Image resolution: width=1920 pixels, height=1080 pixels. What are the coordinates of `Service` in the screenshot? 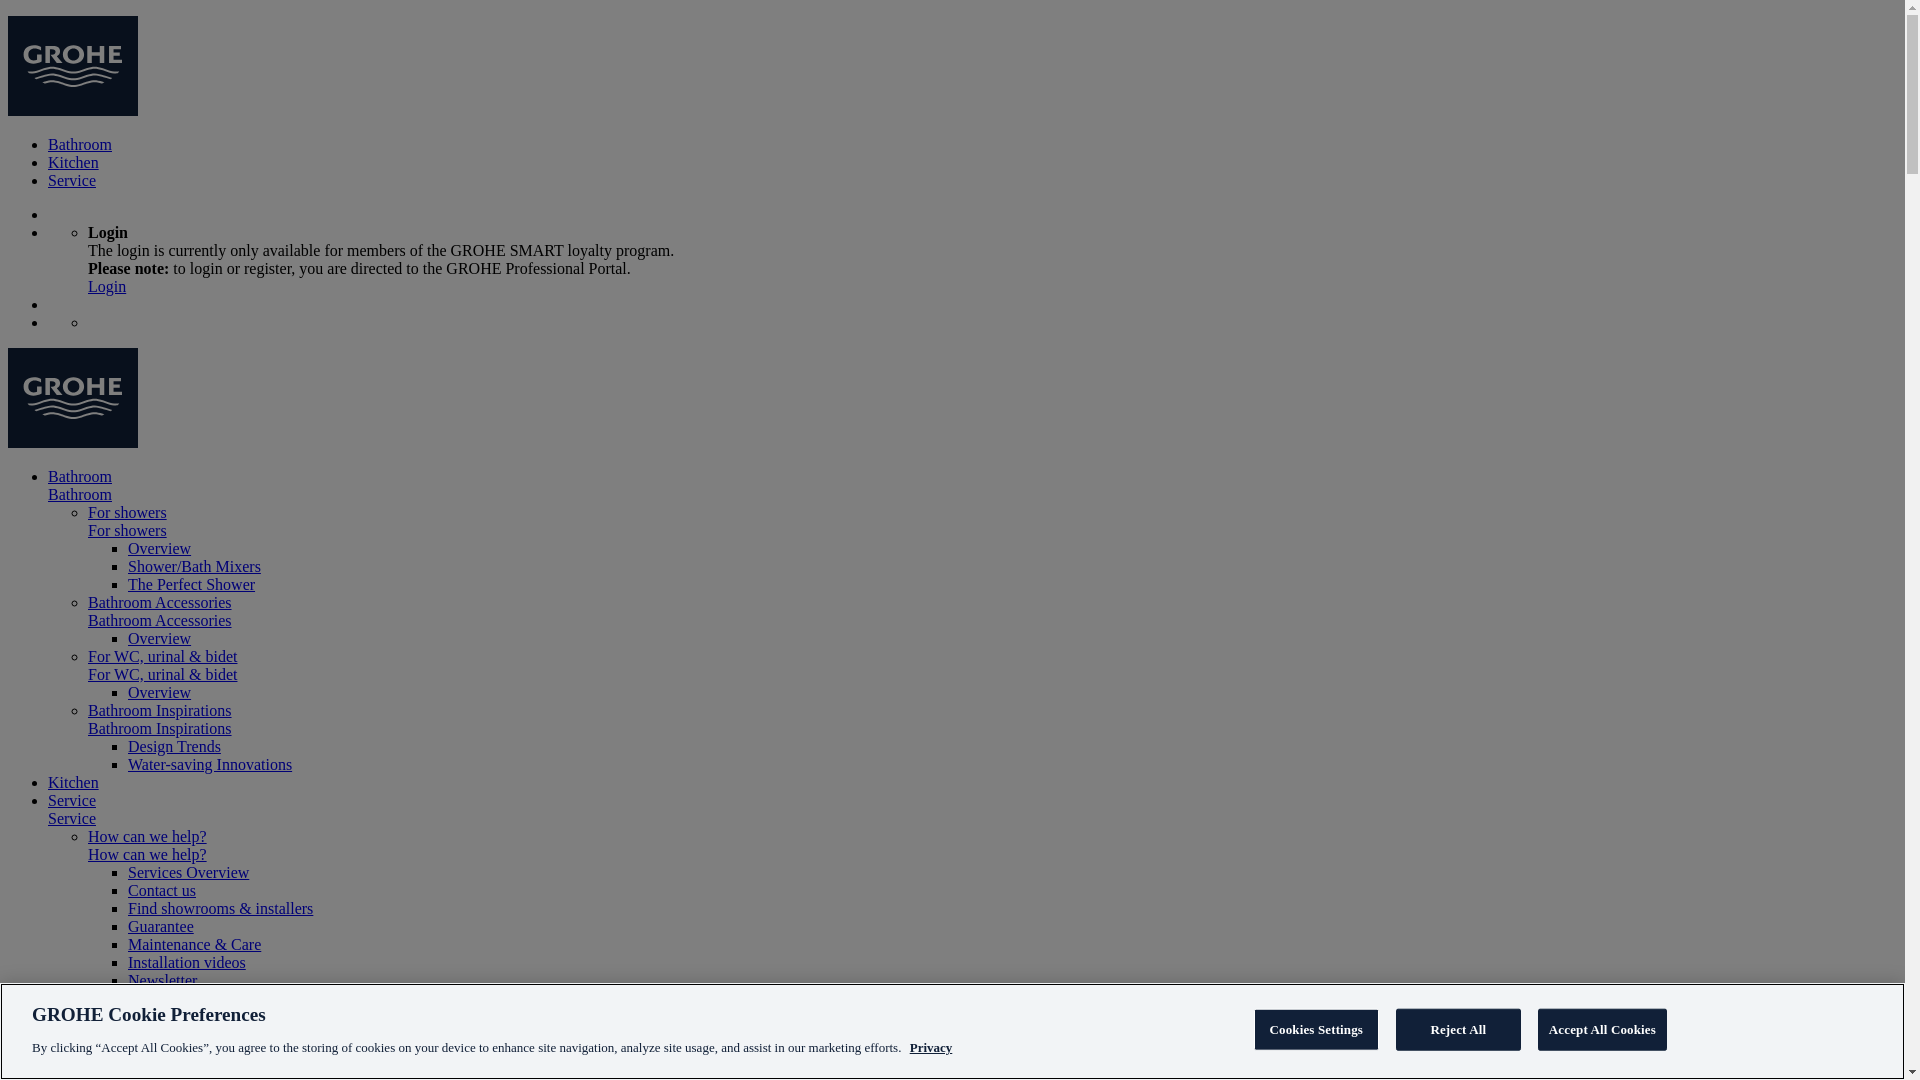 It's located at (72, 800).